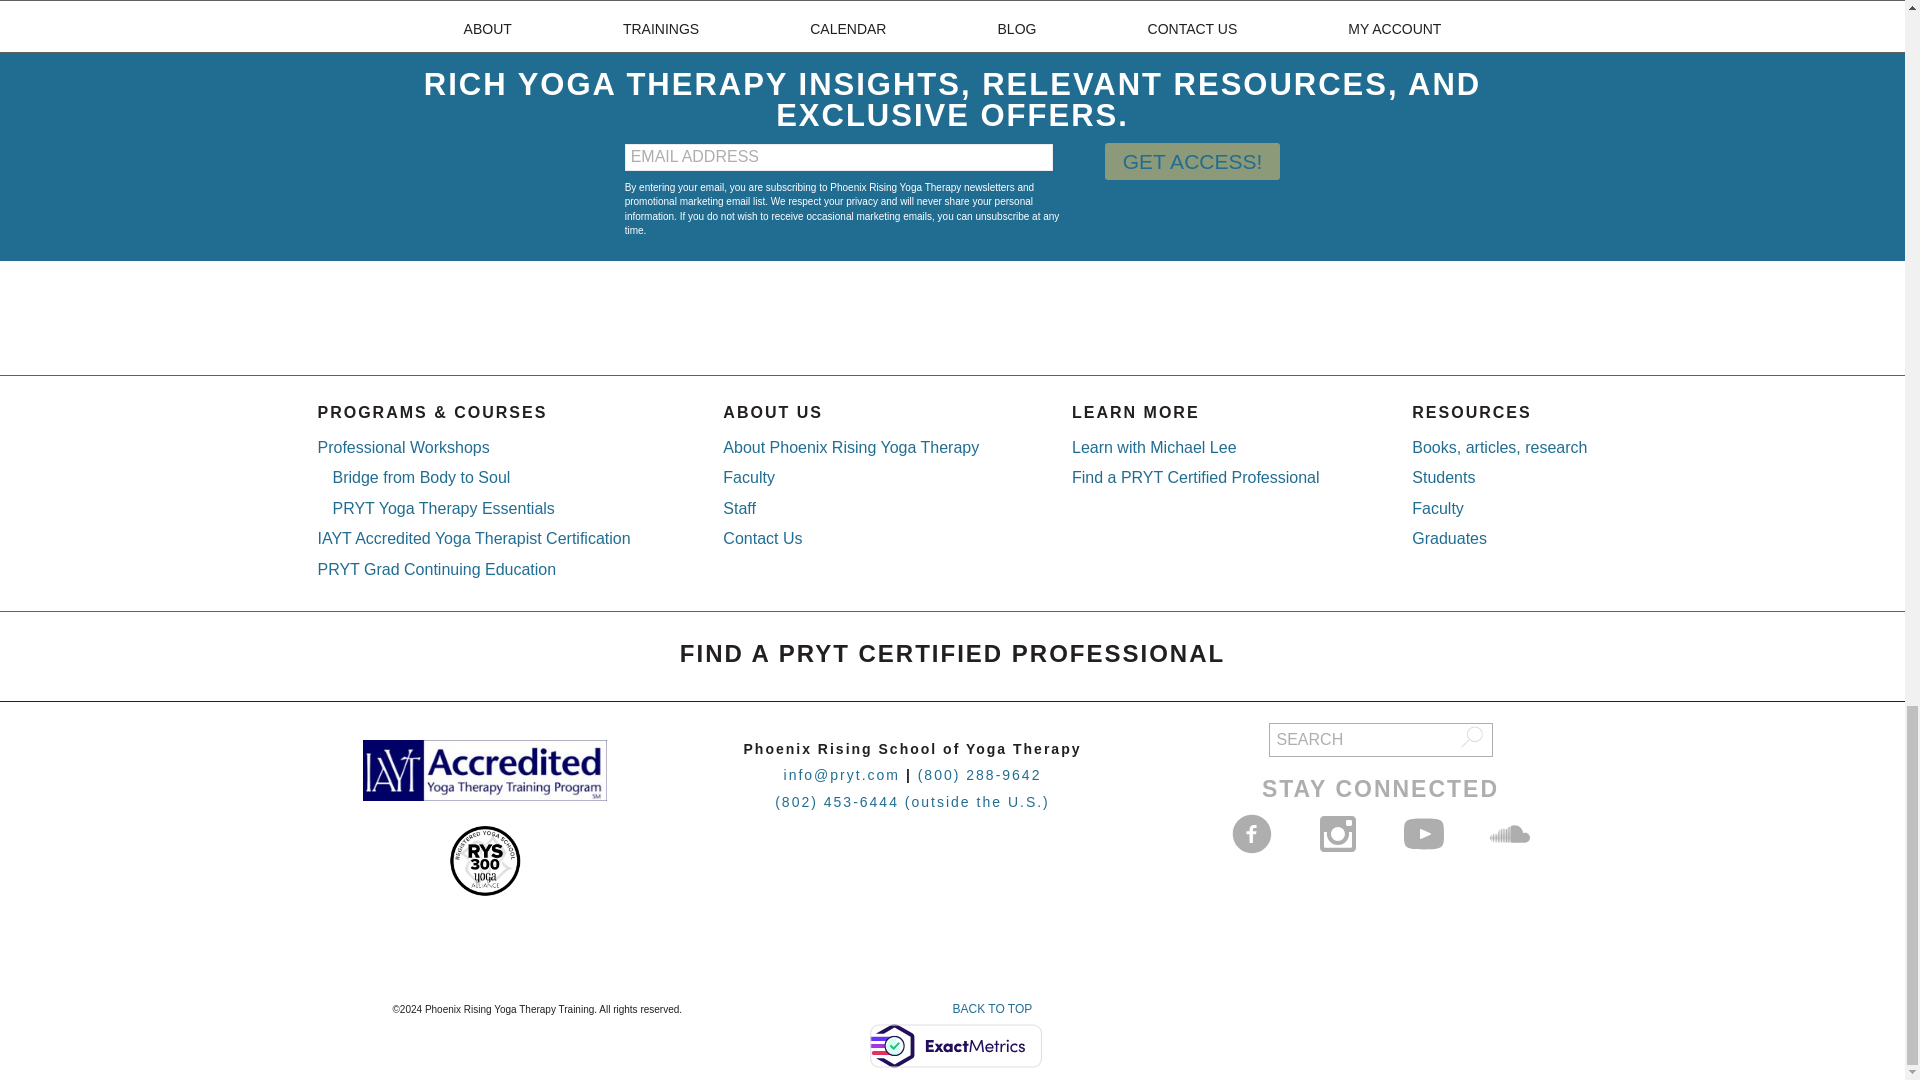 The height and width of the screenshot is (1080, 1920). What do you see at coordinates (404, 446) in the screenshot?
I see `Professional Workshops` at bounding box center [404, 446].